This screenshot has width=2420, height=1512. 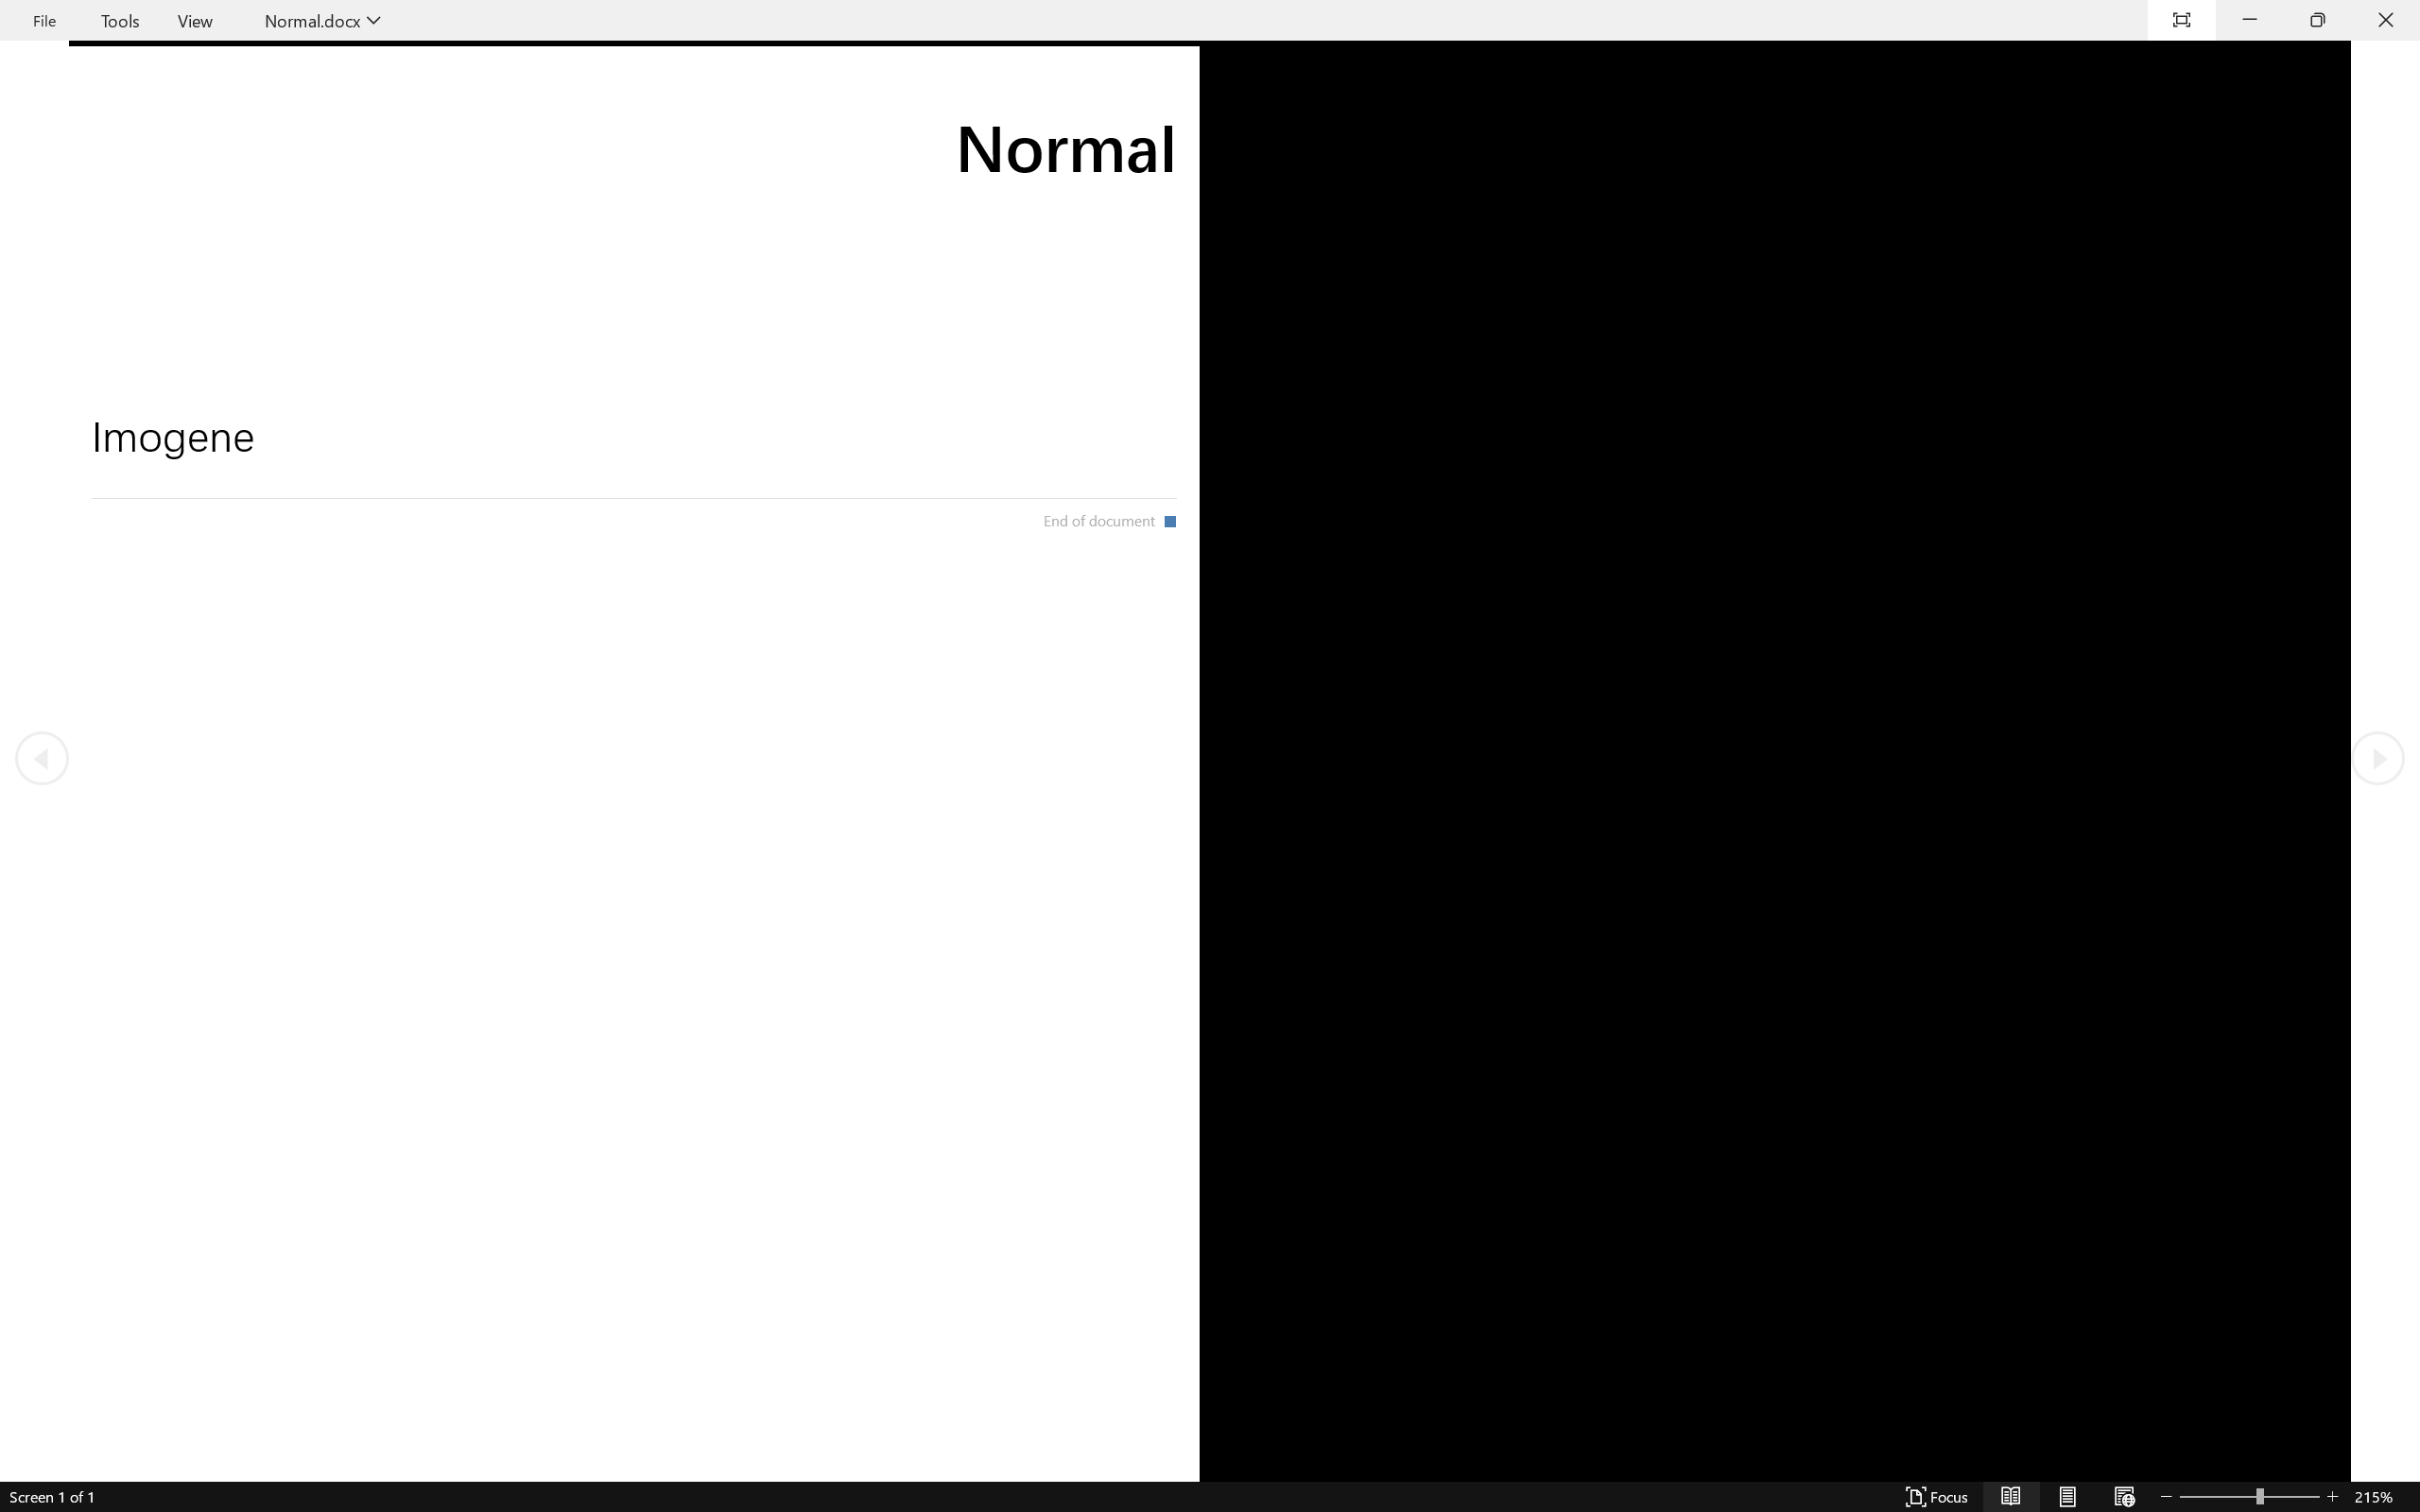 I want to click on Arrow: Down, so click(x=998, y=106).